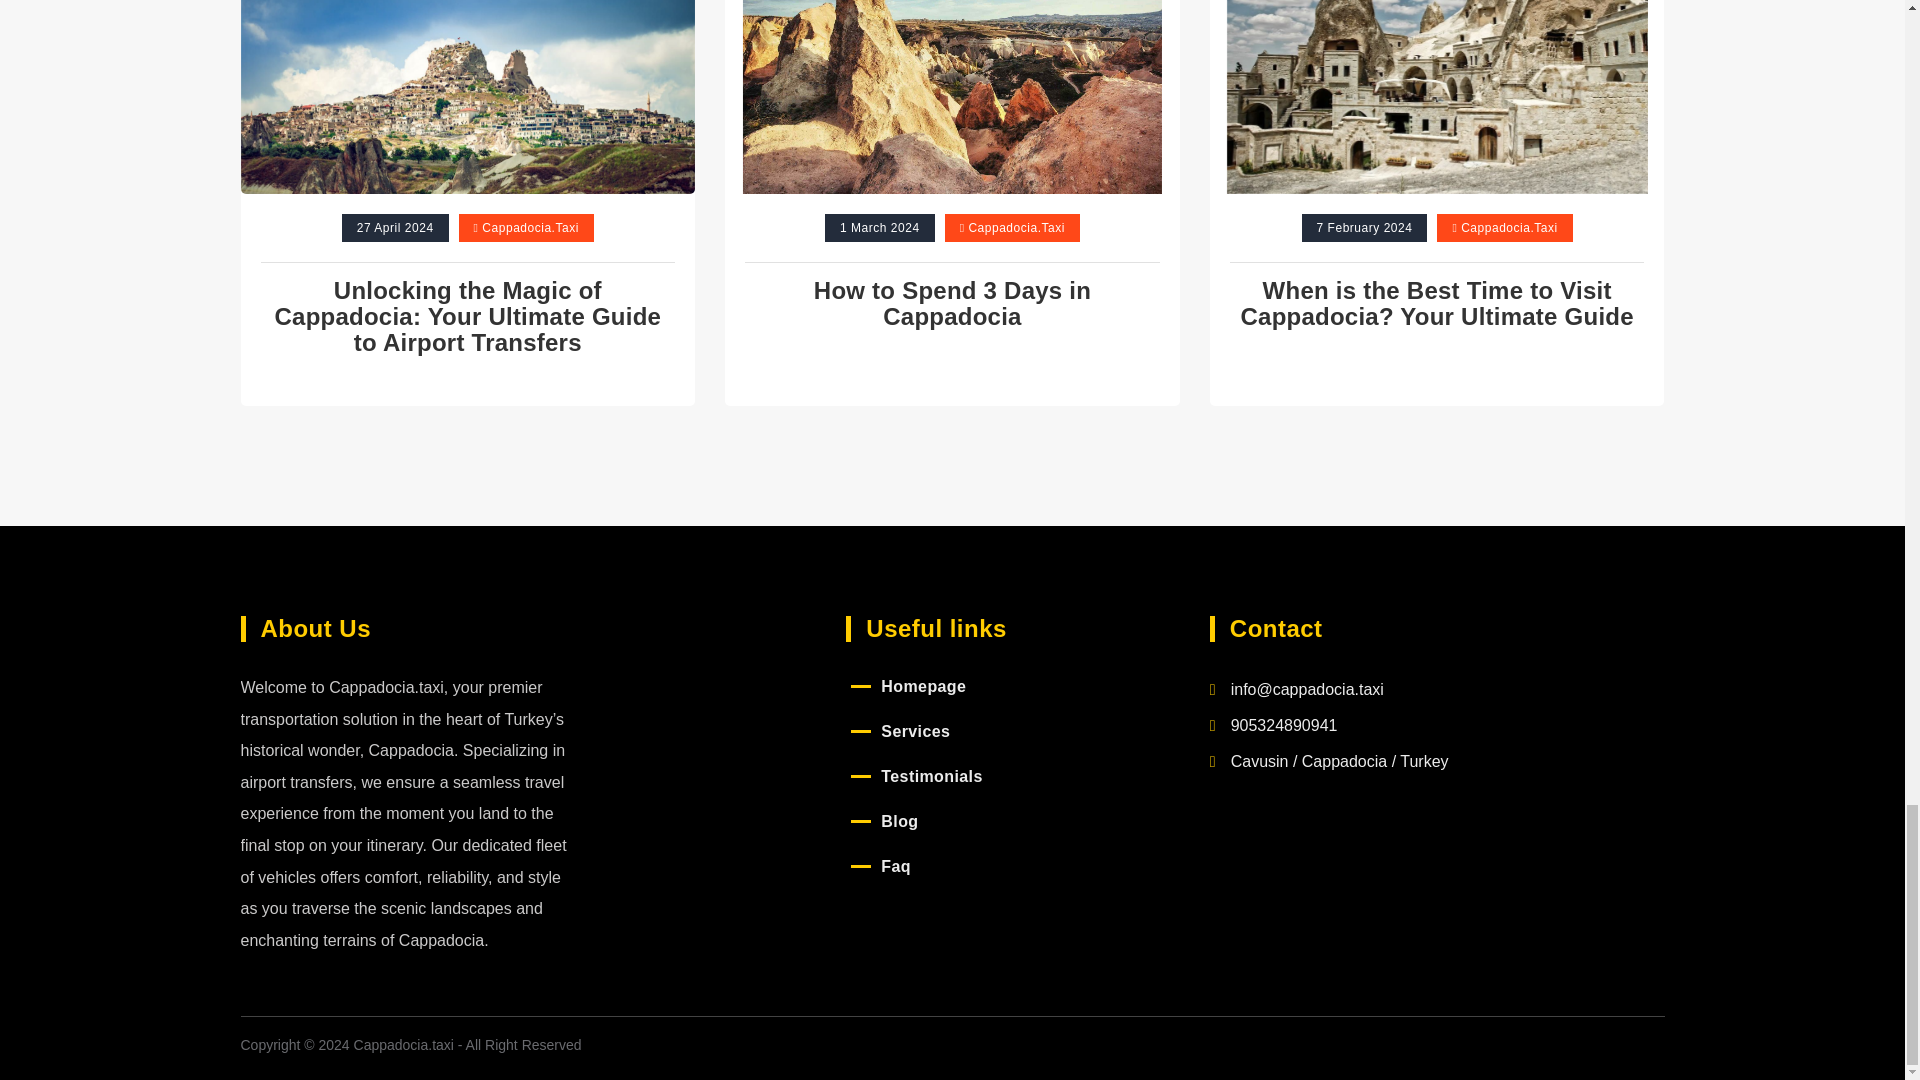 The width and height of the screenshot is (1920, 1080). What do you see at coordinates (952, 303) in the screenshot?
I see `How to Spend 3 Days in Cappadocia` at bounding box center [952, 303].